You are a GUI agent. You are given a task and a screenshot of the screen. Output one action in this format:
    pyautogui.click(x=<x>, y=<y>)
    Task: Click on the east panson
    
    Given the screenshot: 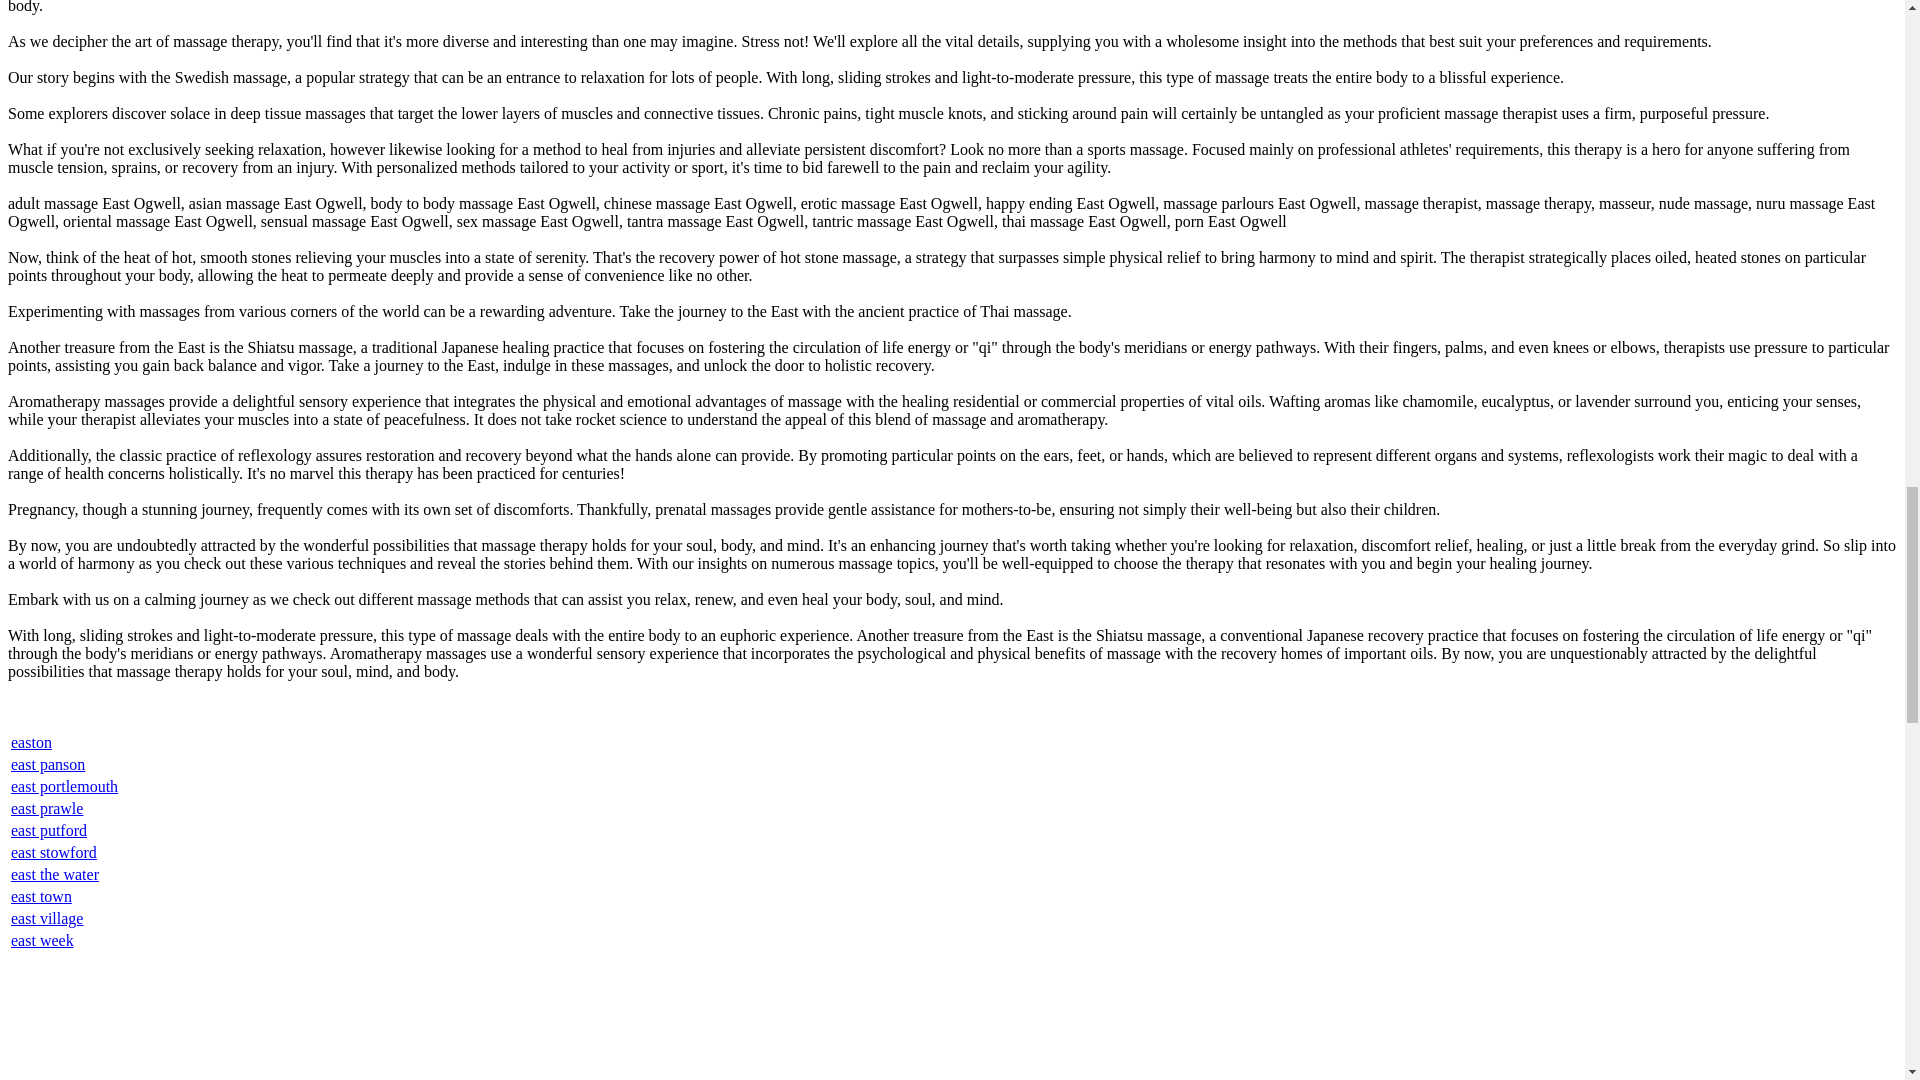 What is the action you would take?
    pyautogui.click(x=48, y=764)
    